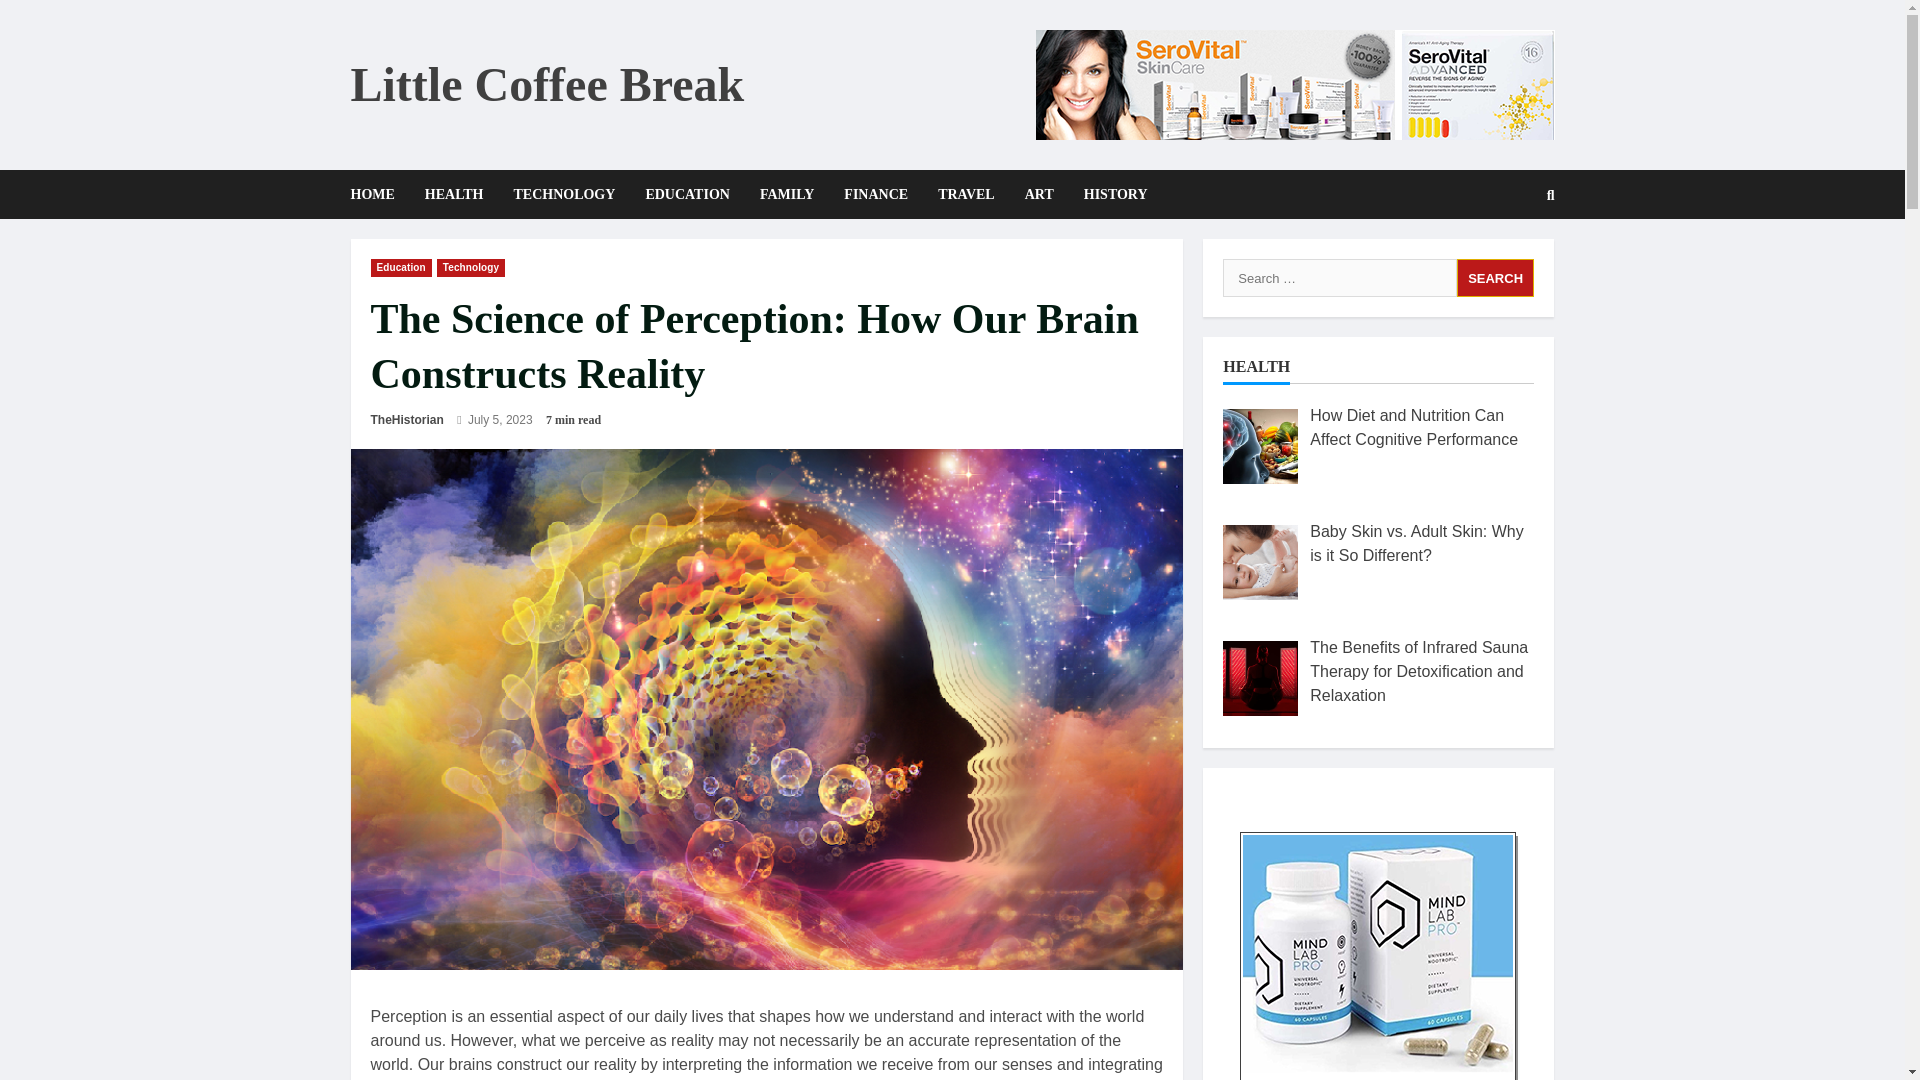  I want to click on Search, so click(1496, 278).